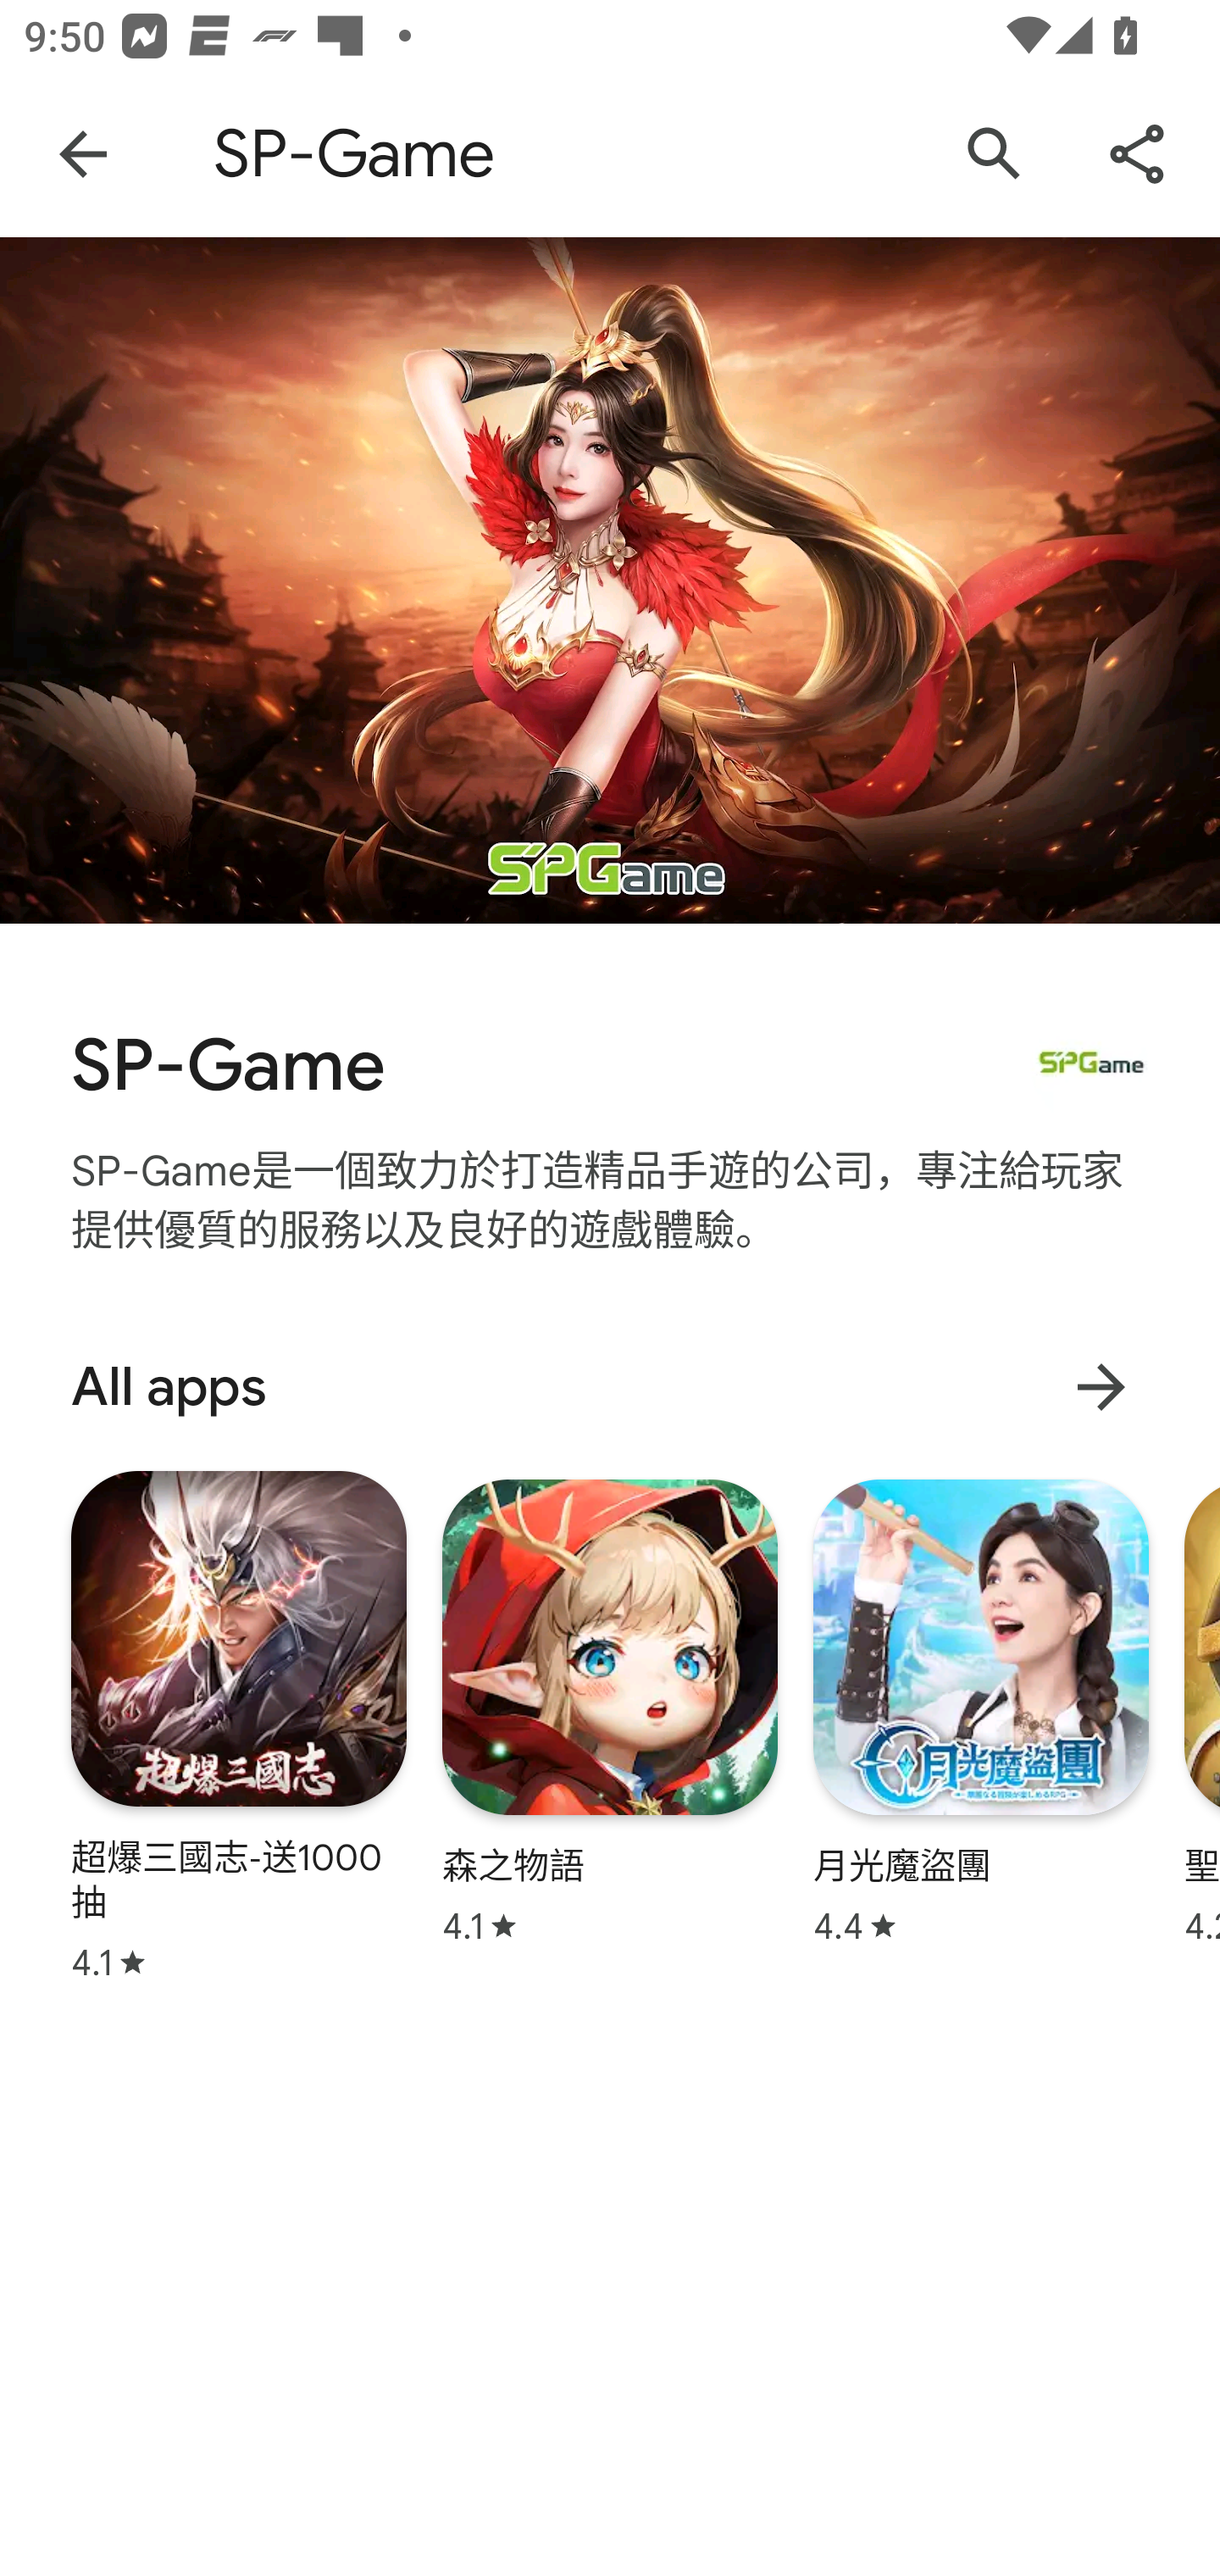 This screenshot has height=2576, width=1220. What do you see at coordinates (980, 1712) in the screenshot?
I see `月光魔盜團
Star rating: 4.4
` at bounding box center [980, 1712].